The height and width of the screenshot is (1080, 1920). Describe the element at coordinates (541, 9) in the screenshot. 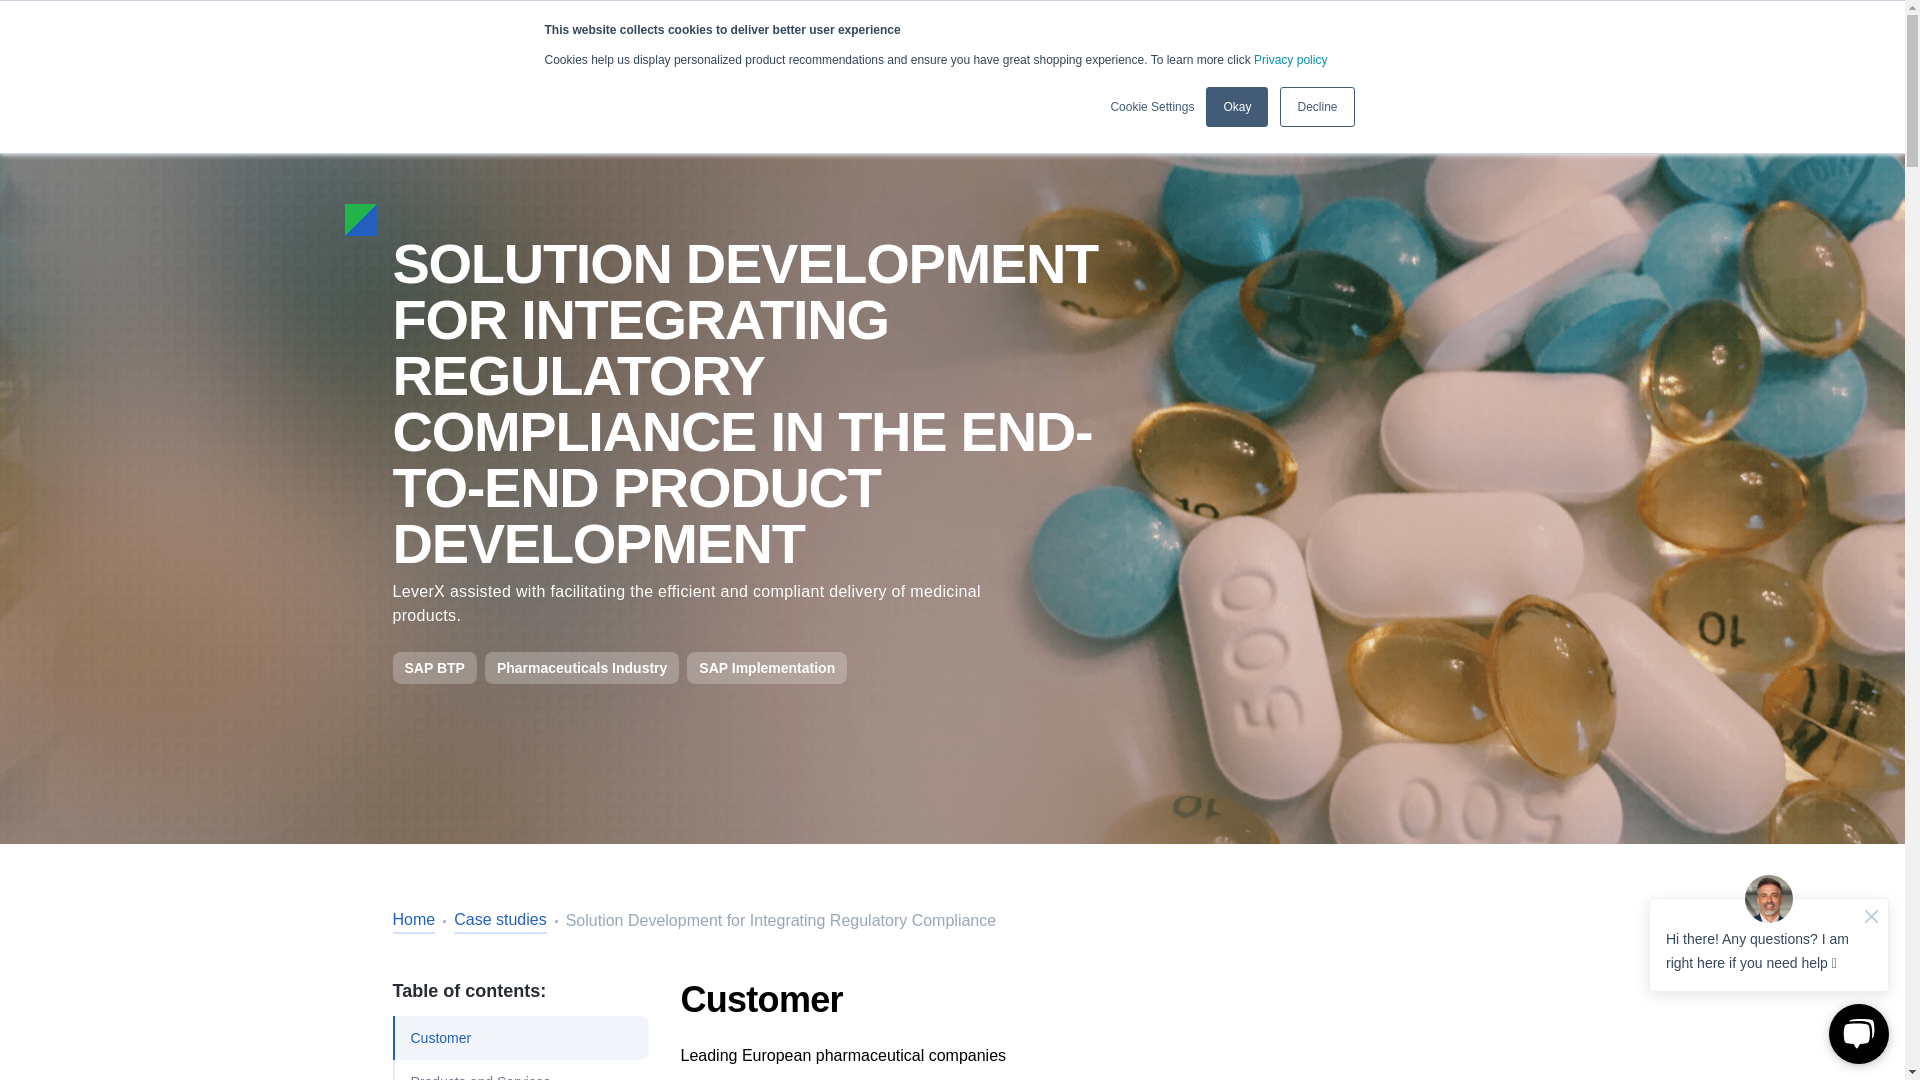

I see `CAREER` at that location.